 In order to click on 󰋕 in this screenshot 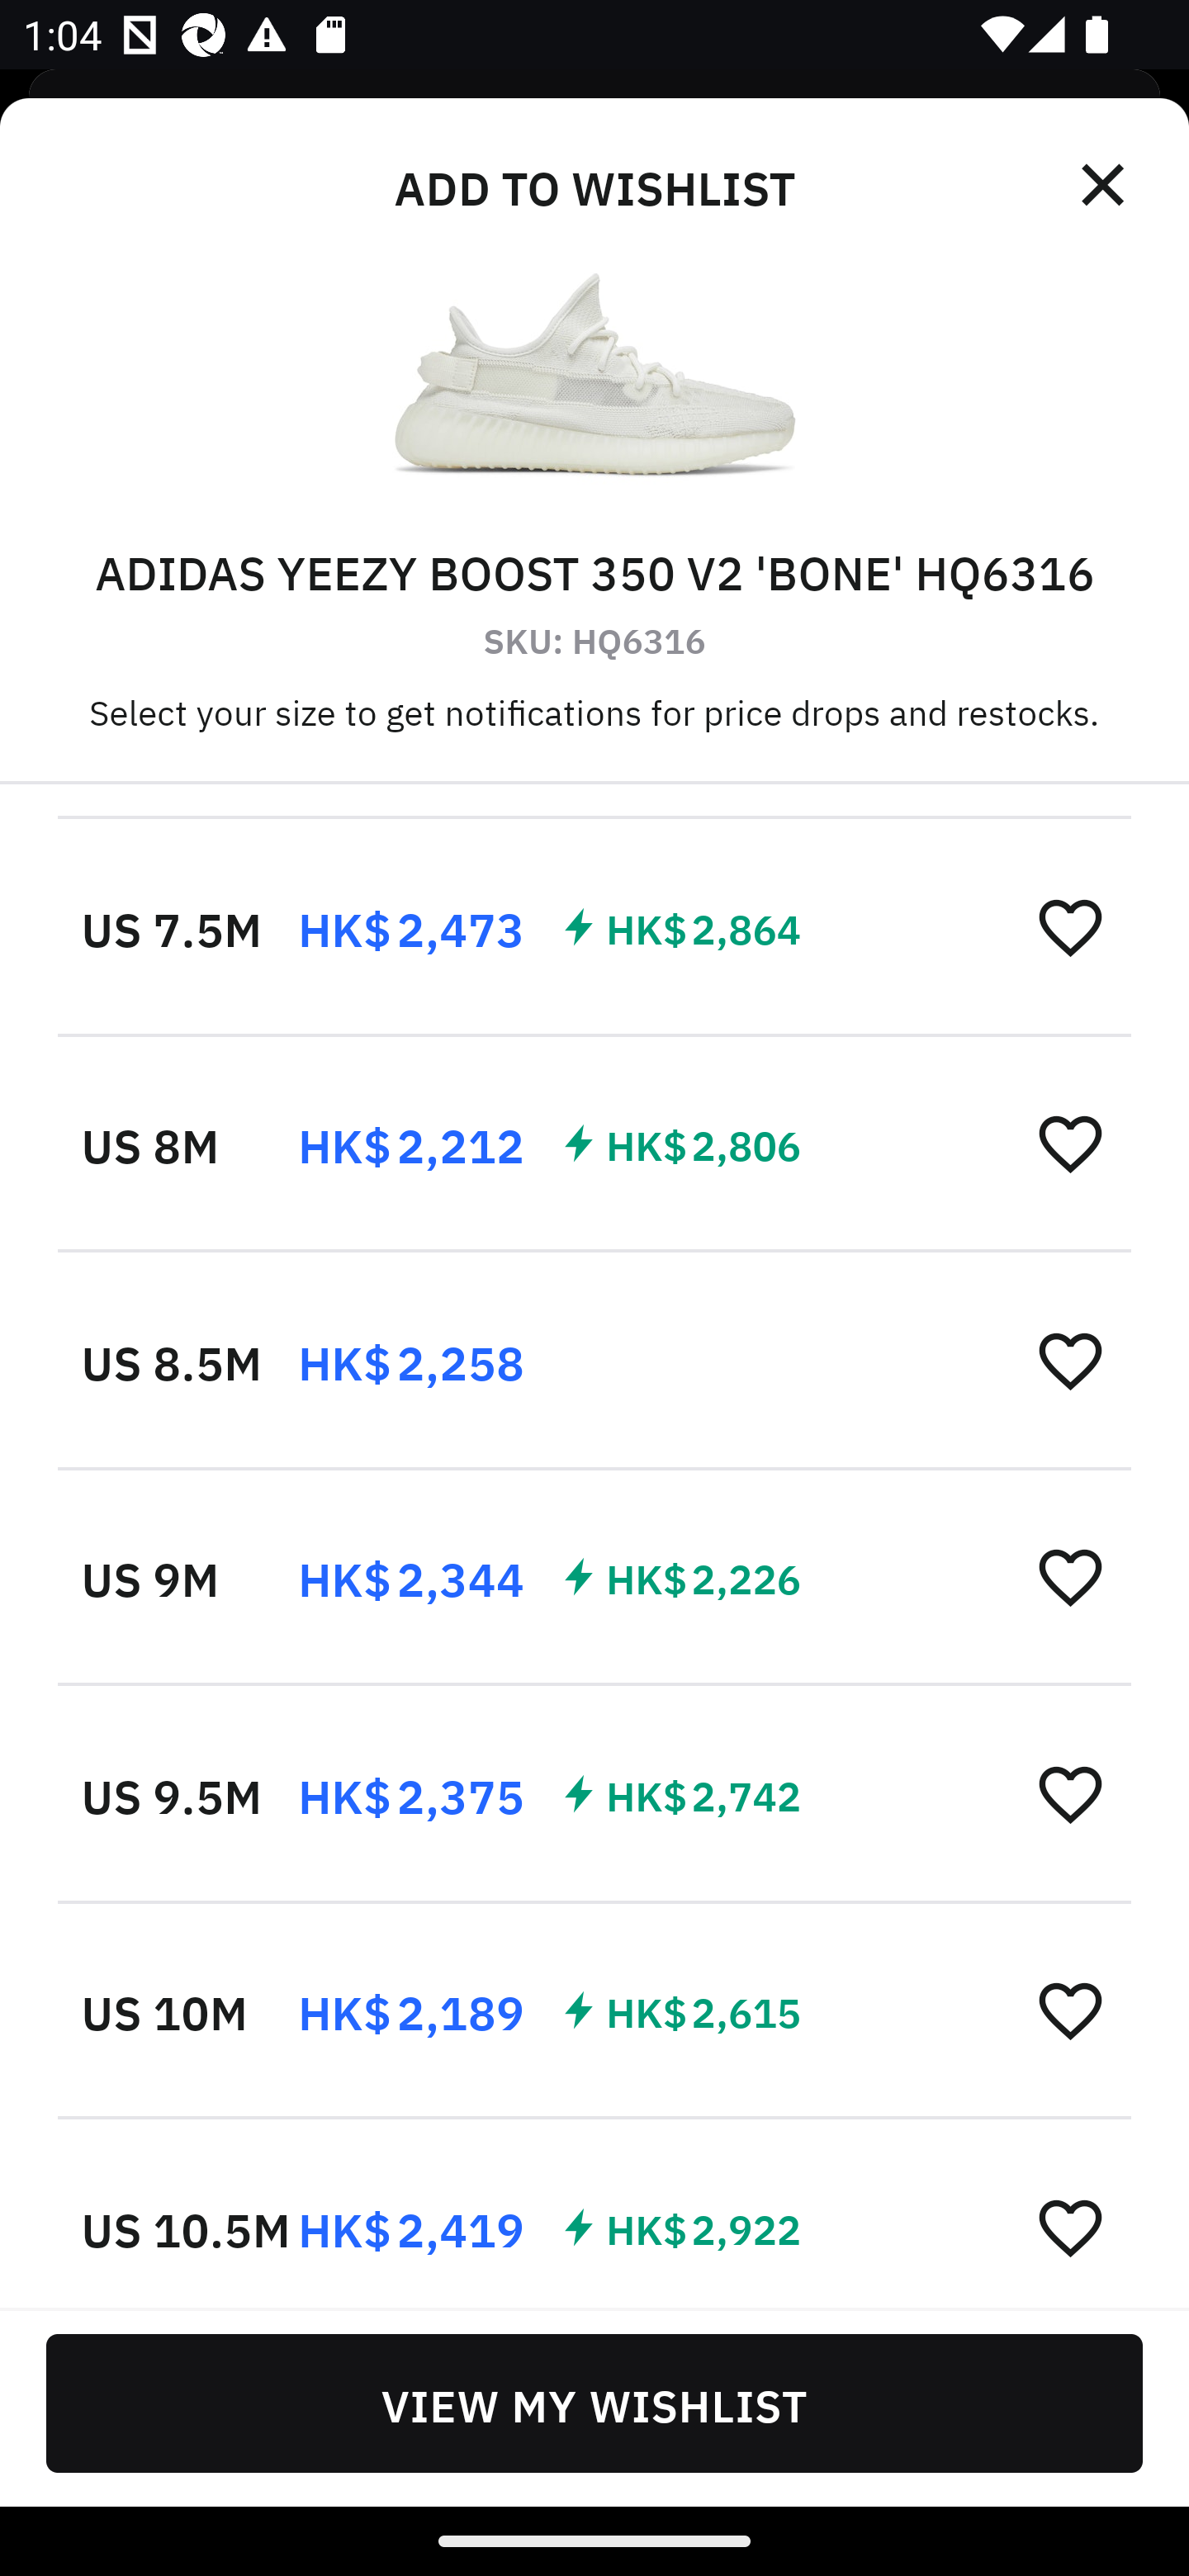, I will do `click(1070, 1793)`.